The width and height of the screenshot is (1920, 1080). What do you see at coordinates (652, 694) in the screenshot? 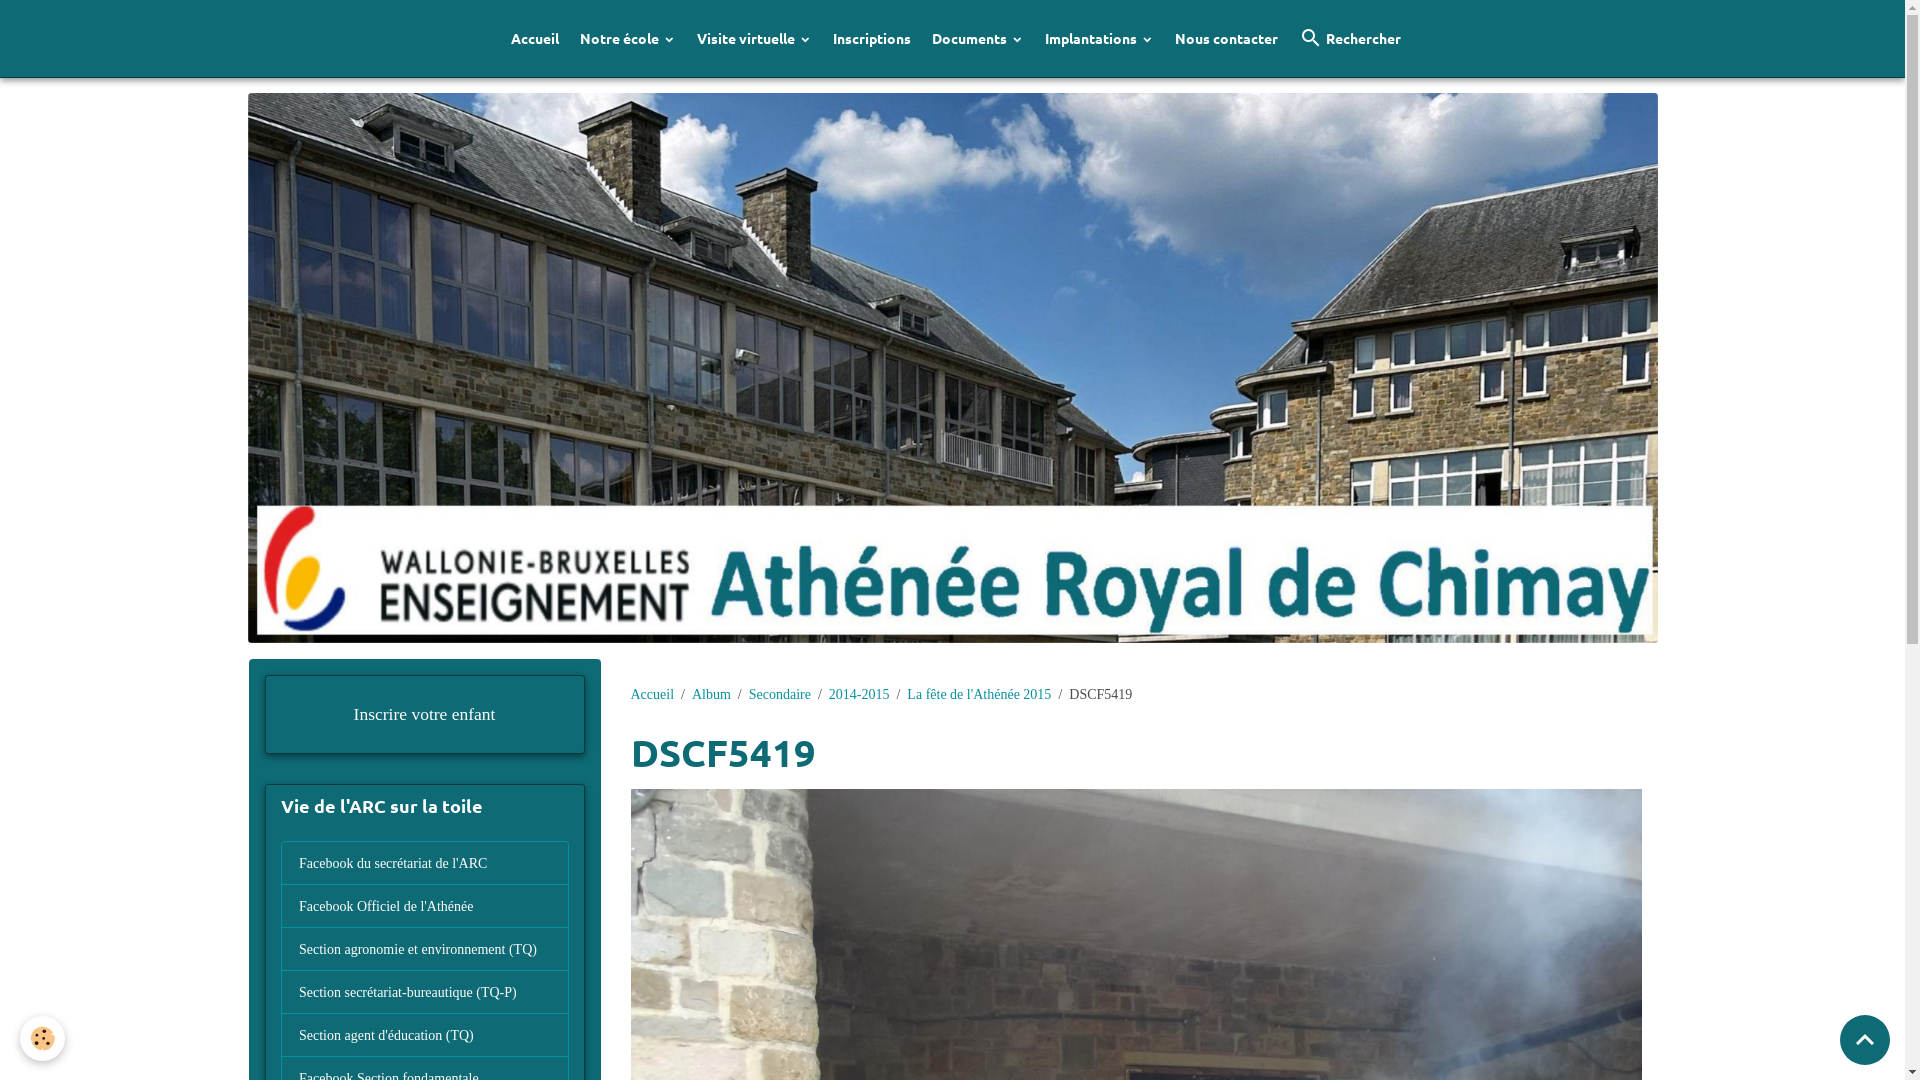
I see `Accueil` at bounding box center [652, 694].